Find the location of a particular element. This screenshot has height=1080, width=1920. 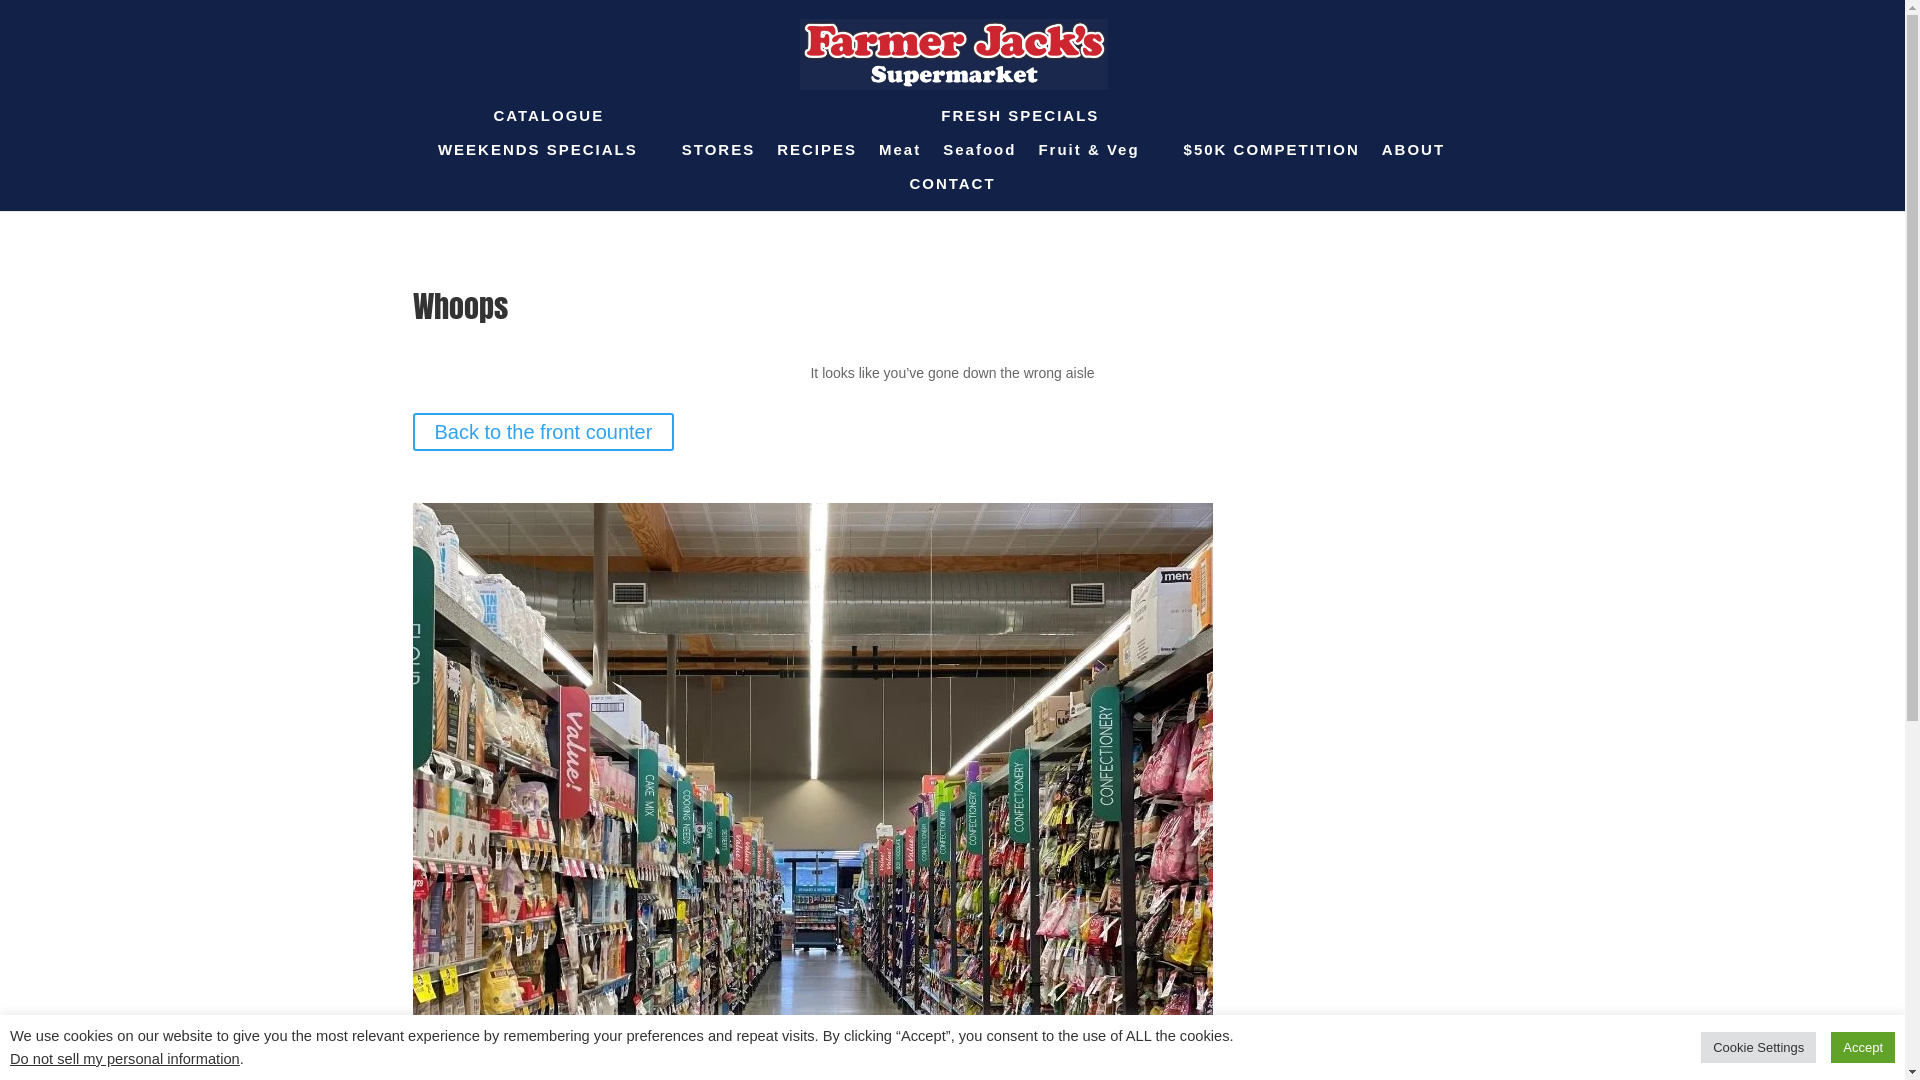

$50K COMPETITION is located at coordinates (1272, 160).